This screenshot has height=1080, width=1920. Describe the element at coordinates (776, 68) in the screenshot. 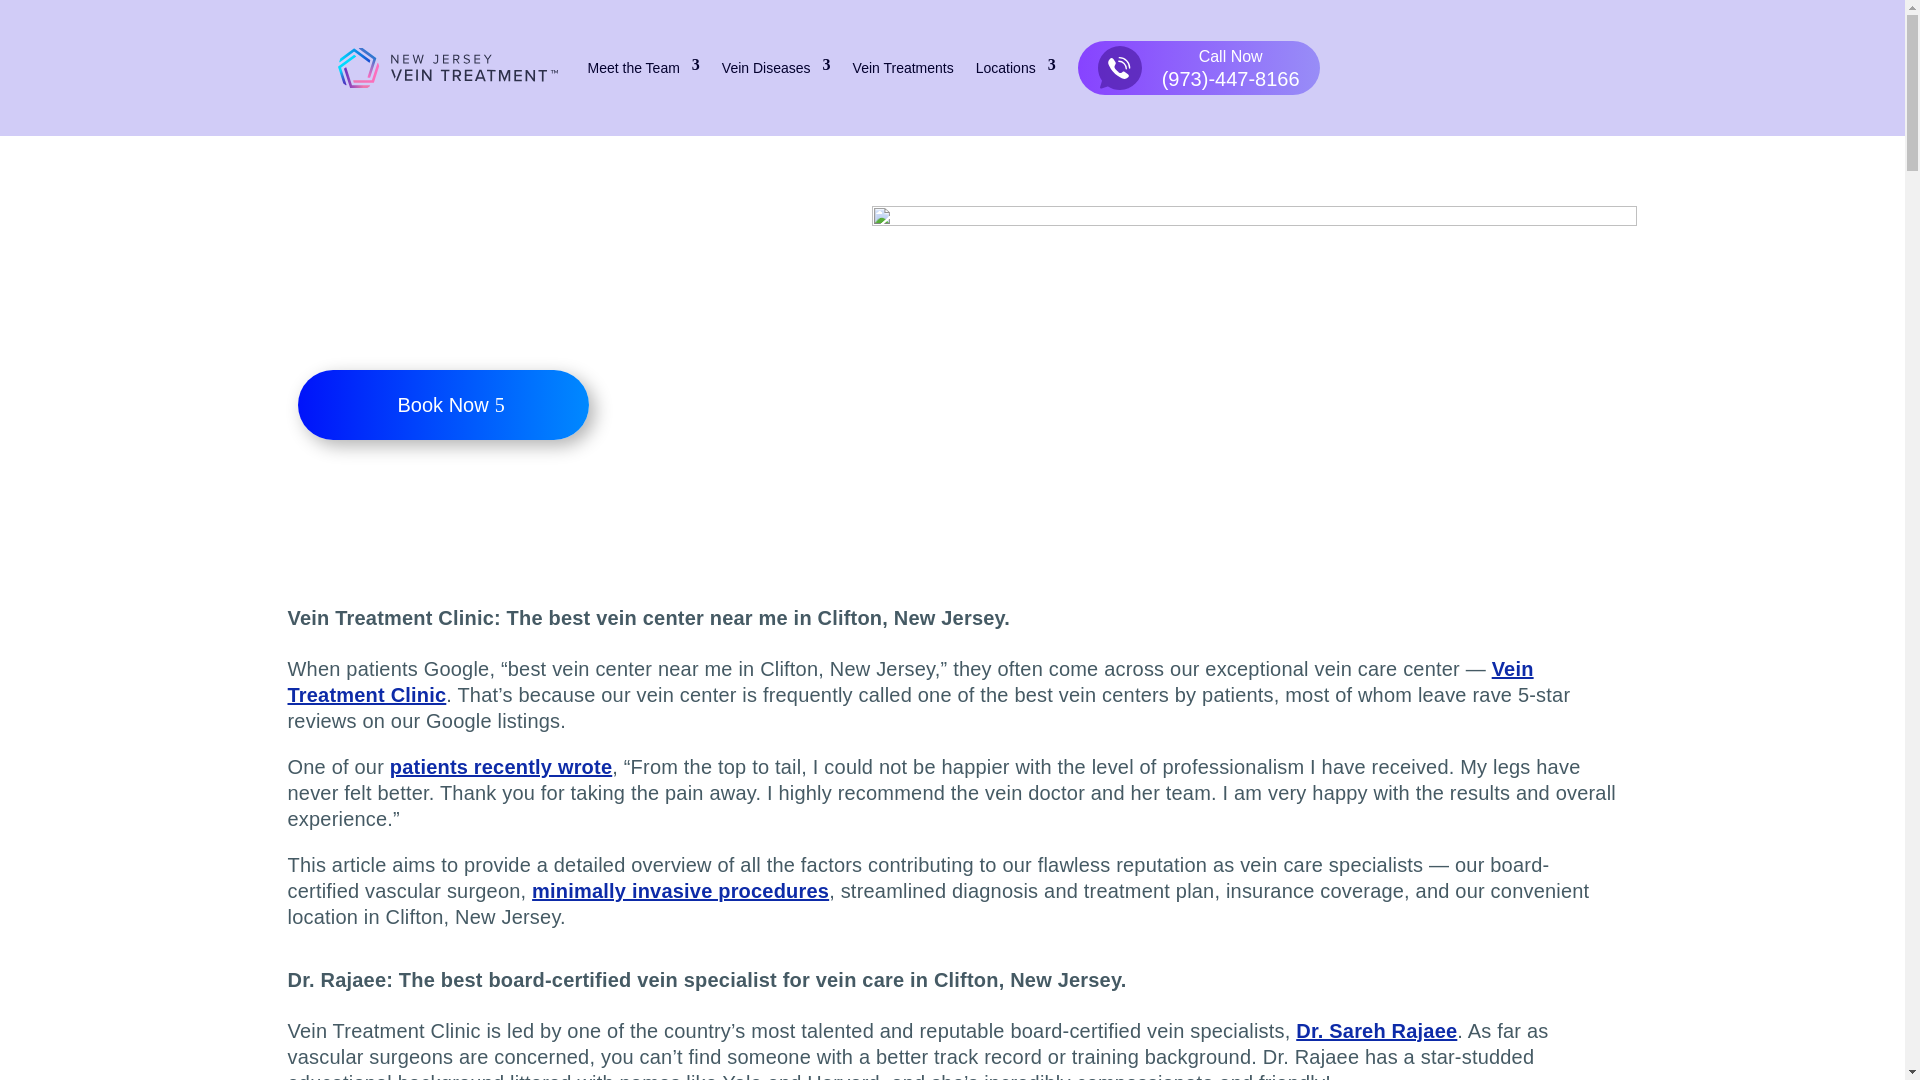

I see `Vein Diseases` at that location.